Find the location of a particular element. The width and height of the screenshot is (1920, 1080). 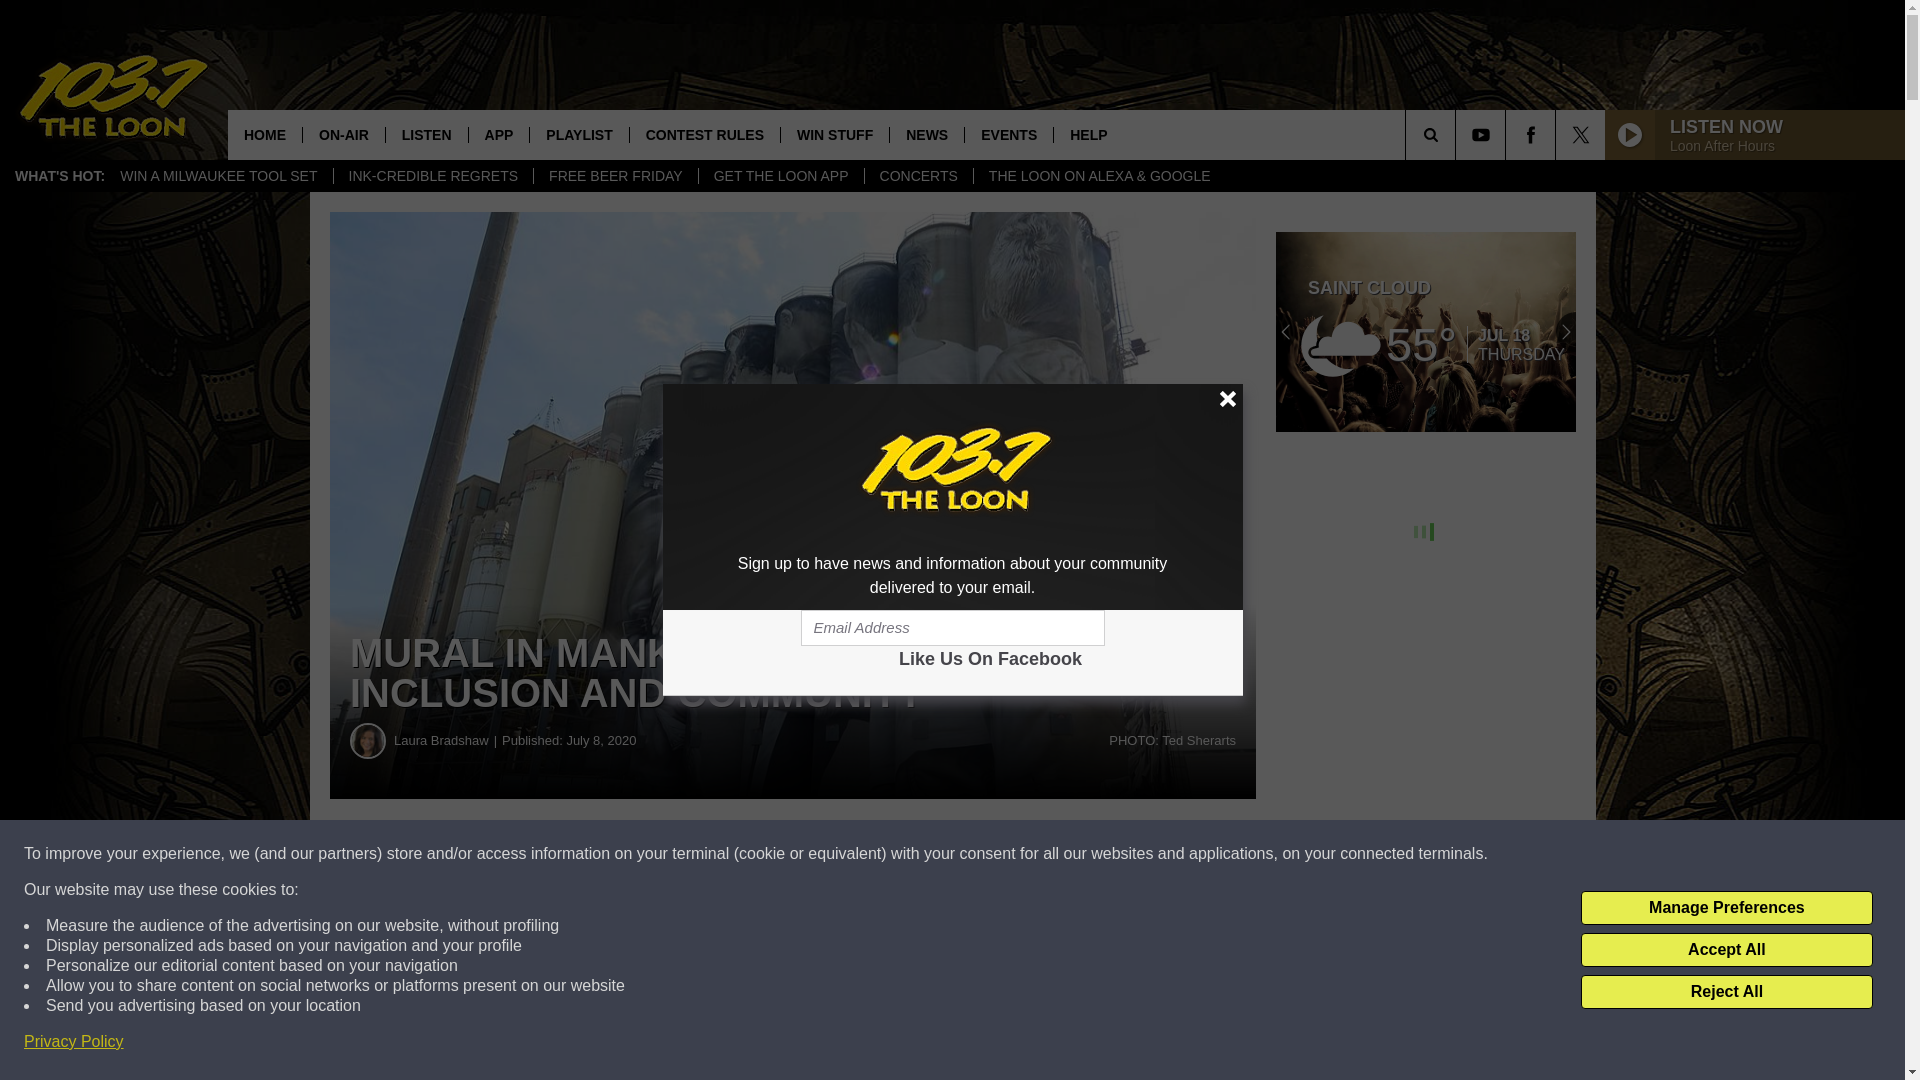

HOME is located at coordinates (264, 134).